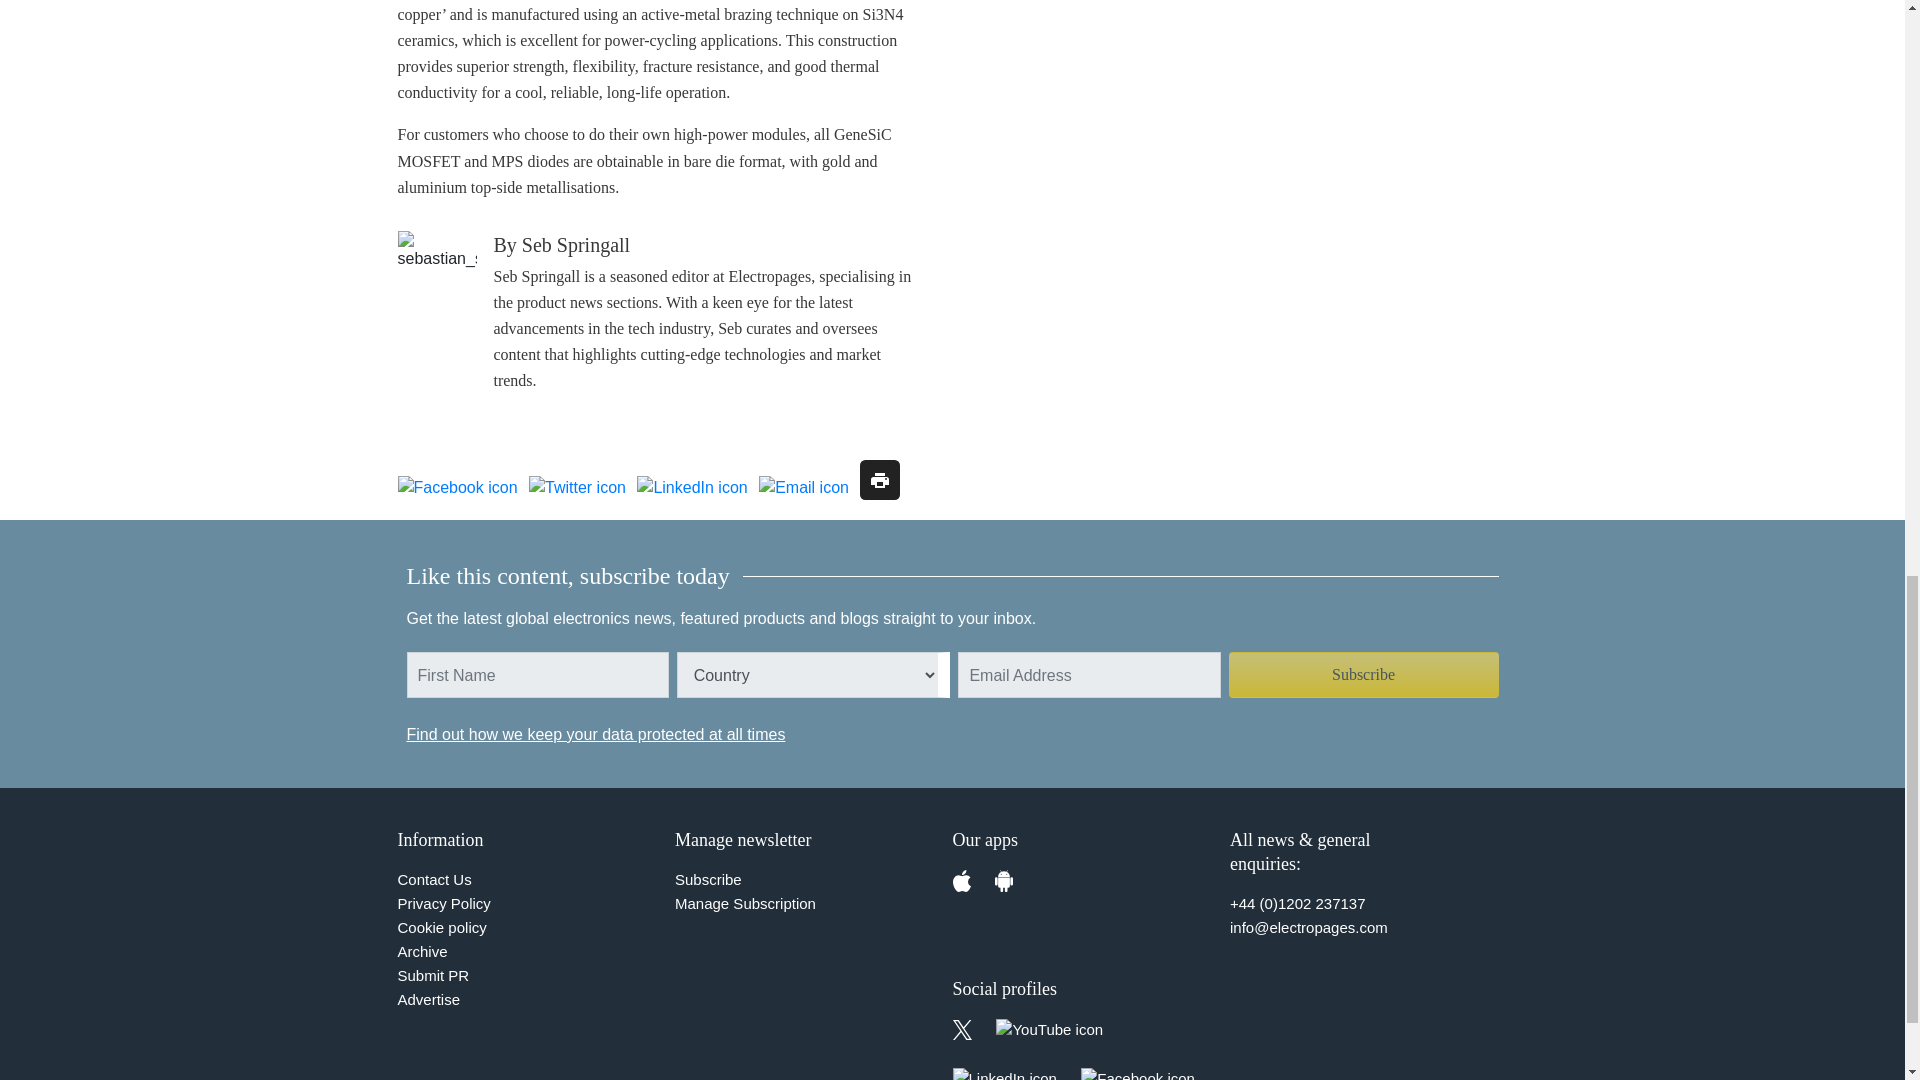  What do you see at coordinates (803, 488) in the screenshot?
I see `Send with Email` at bounding box center [803, 488].